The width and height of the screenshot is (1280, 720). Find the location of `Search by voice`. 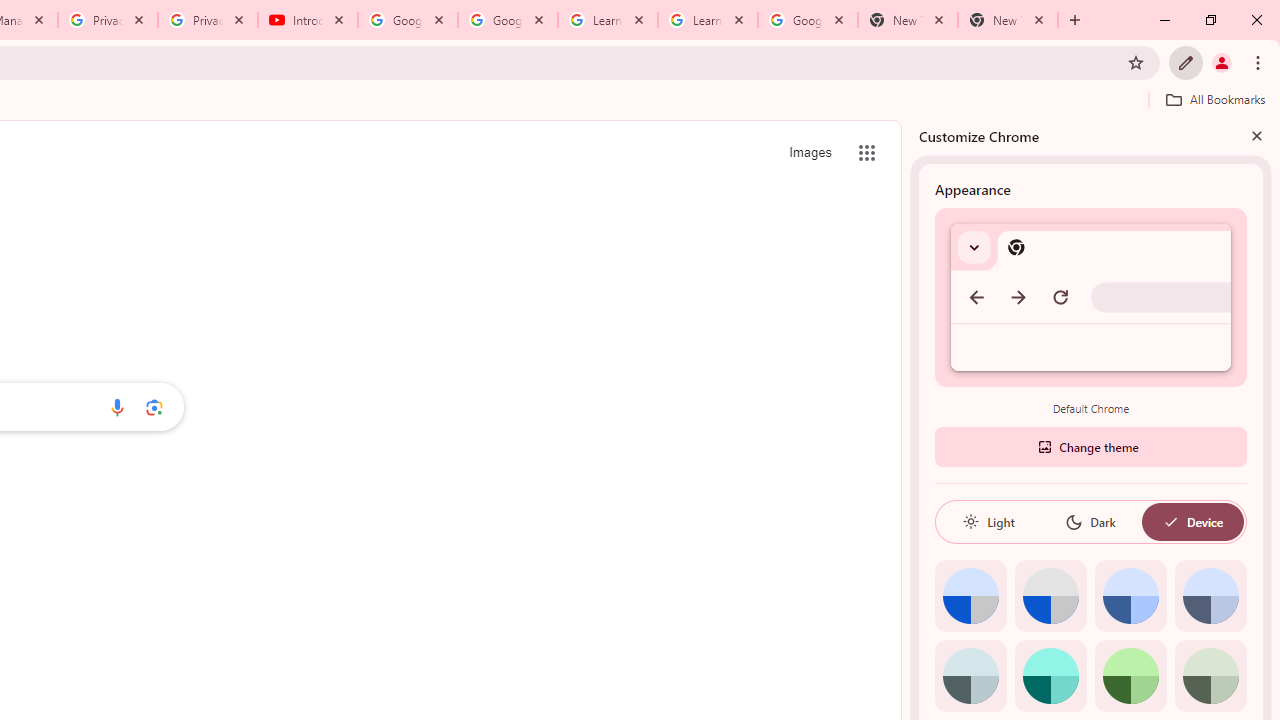

Search by voice is located at coordinates (116, 407).